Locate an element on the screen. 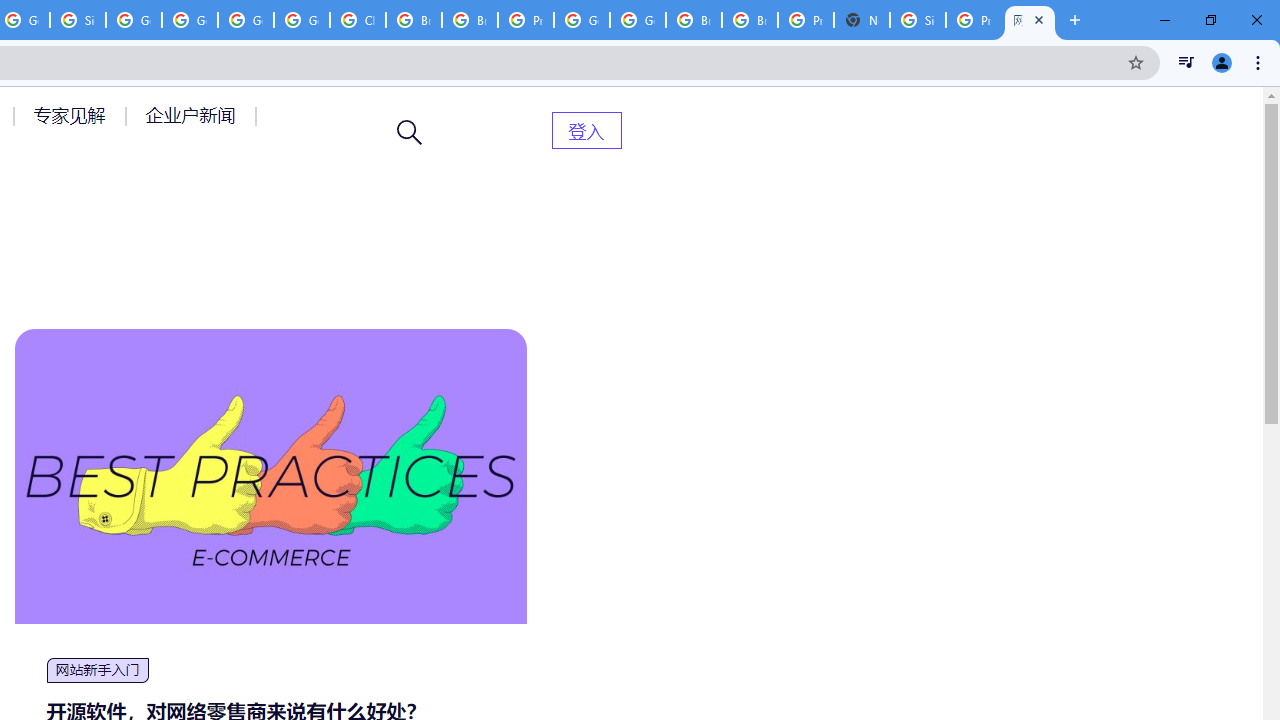 This screenshot has height=720, width=1280. Browse Chrome as a guest - Computer - Google Chrome Help is located at coordinates (469, 20).